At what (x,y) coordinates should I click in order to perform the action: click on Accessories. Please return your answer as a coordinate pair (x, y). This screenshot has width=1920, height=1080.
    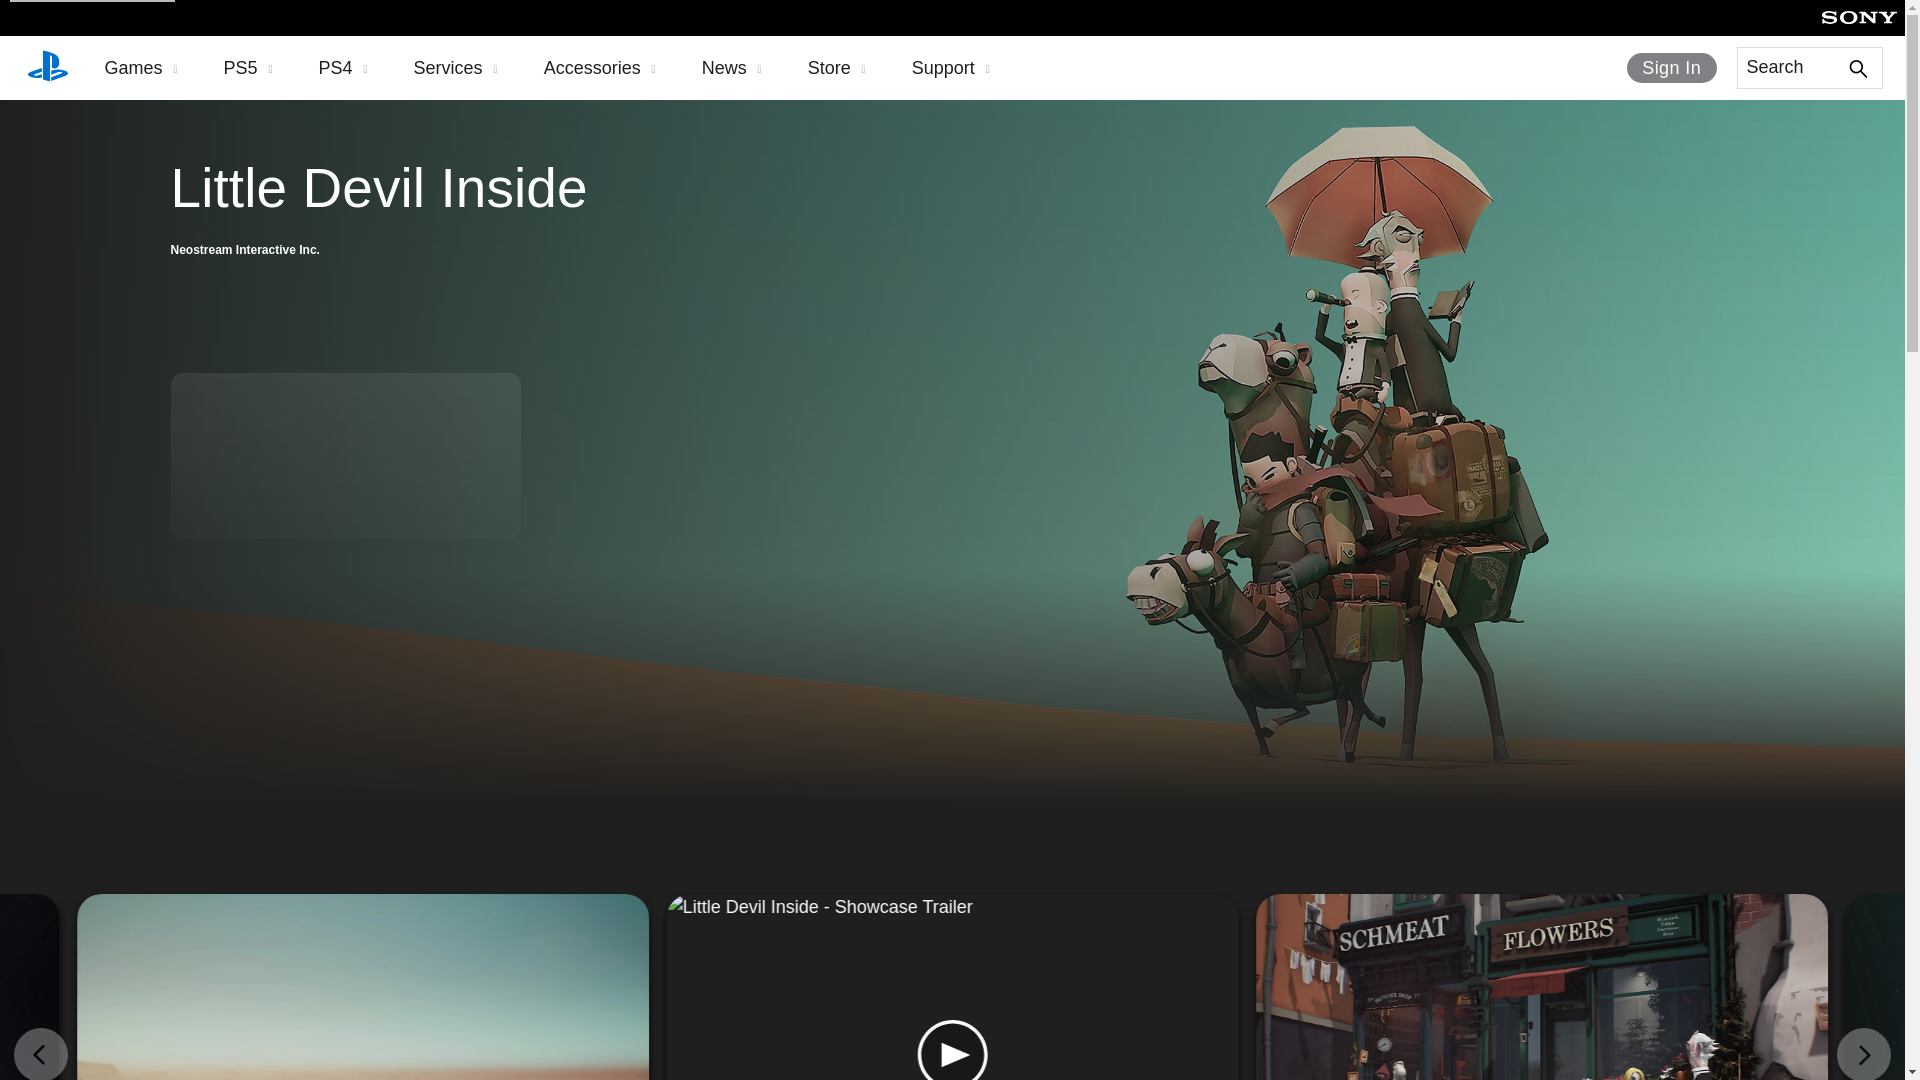
    Looking at the image, I should click on (600, 68).